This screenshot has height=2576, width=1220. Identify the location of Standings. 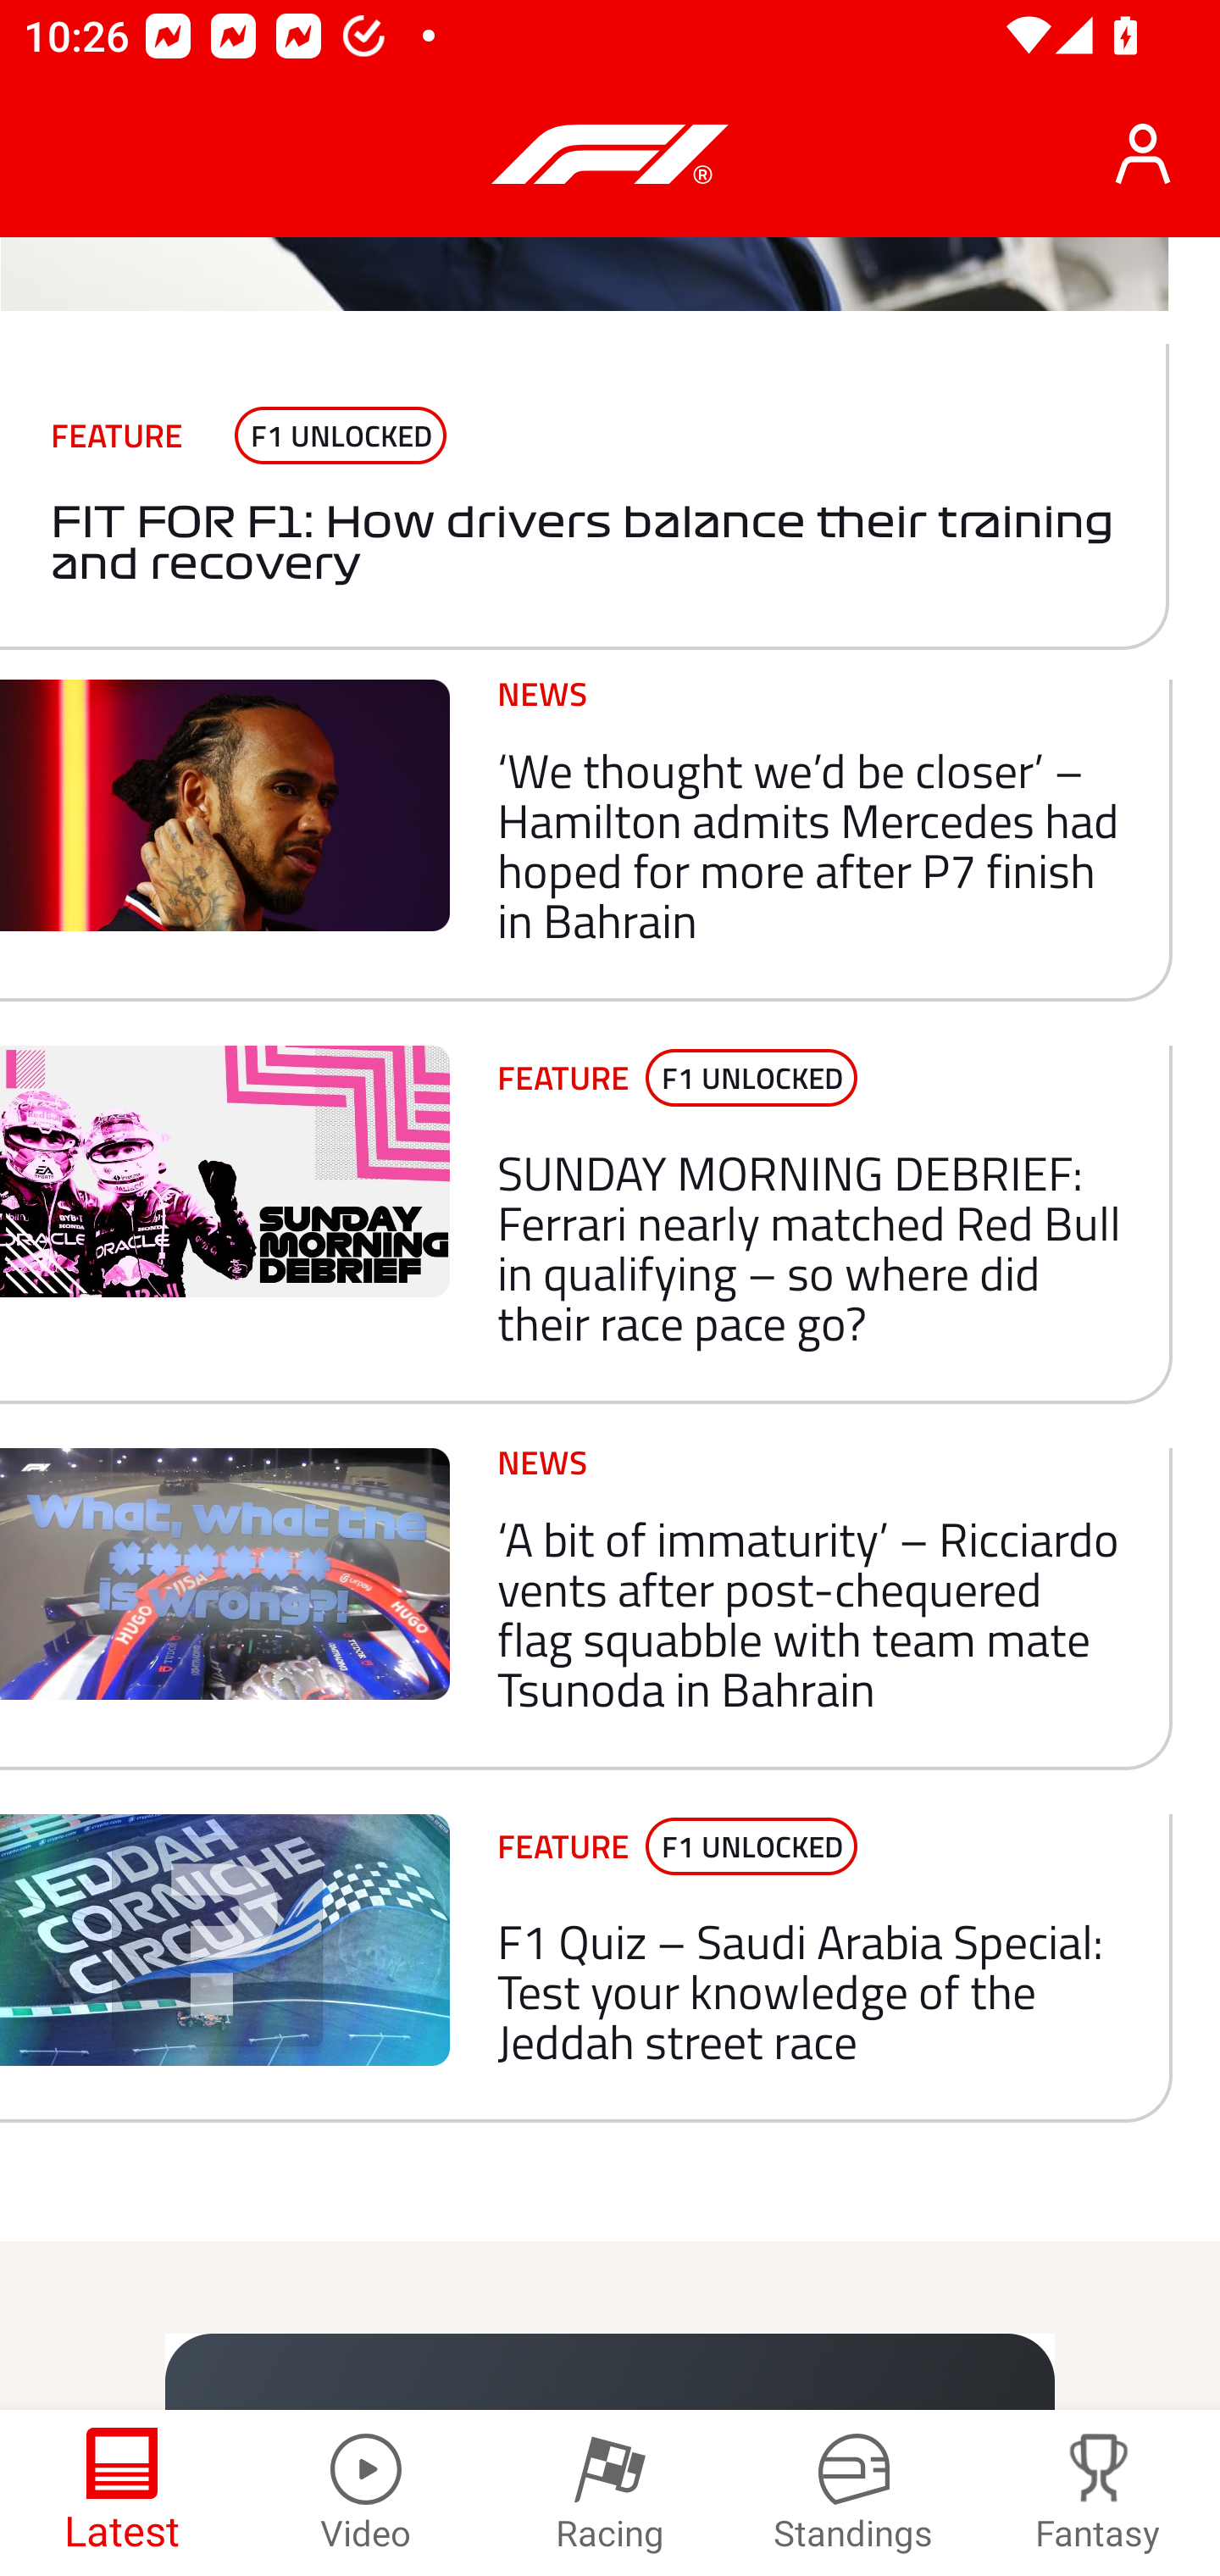
(854, 2493).